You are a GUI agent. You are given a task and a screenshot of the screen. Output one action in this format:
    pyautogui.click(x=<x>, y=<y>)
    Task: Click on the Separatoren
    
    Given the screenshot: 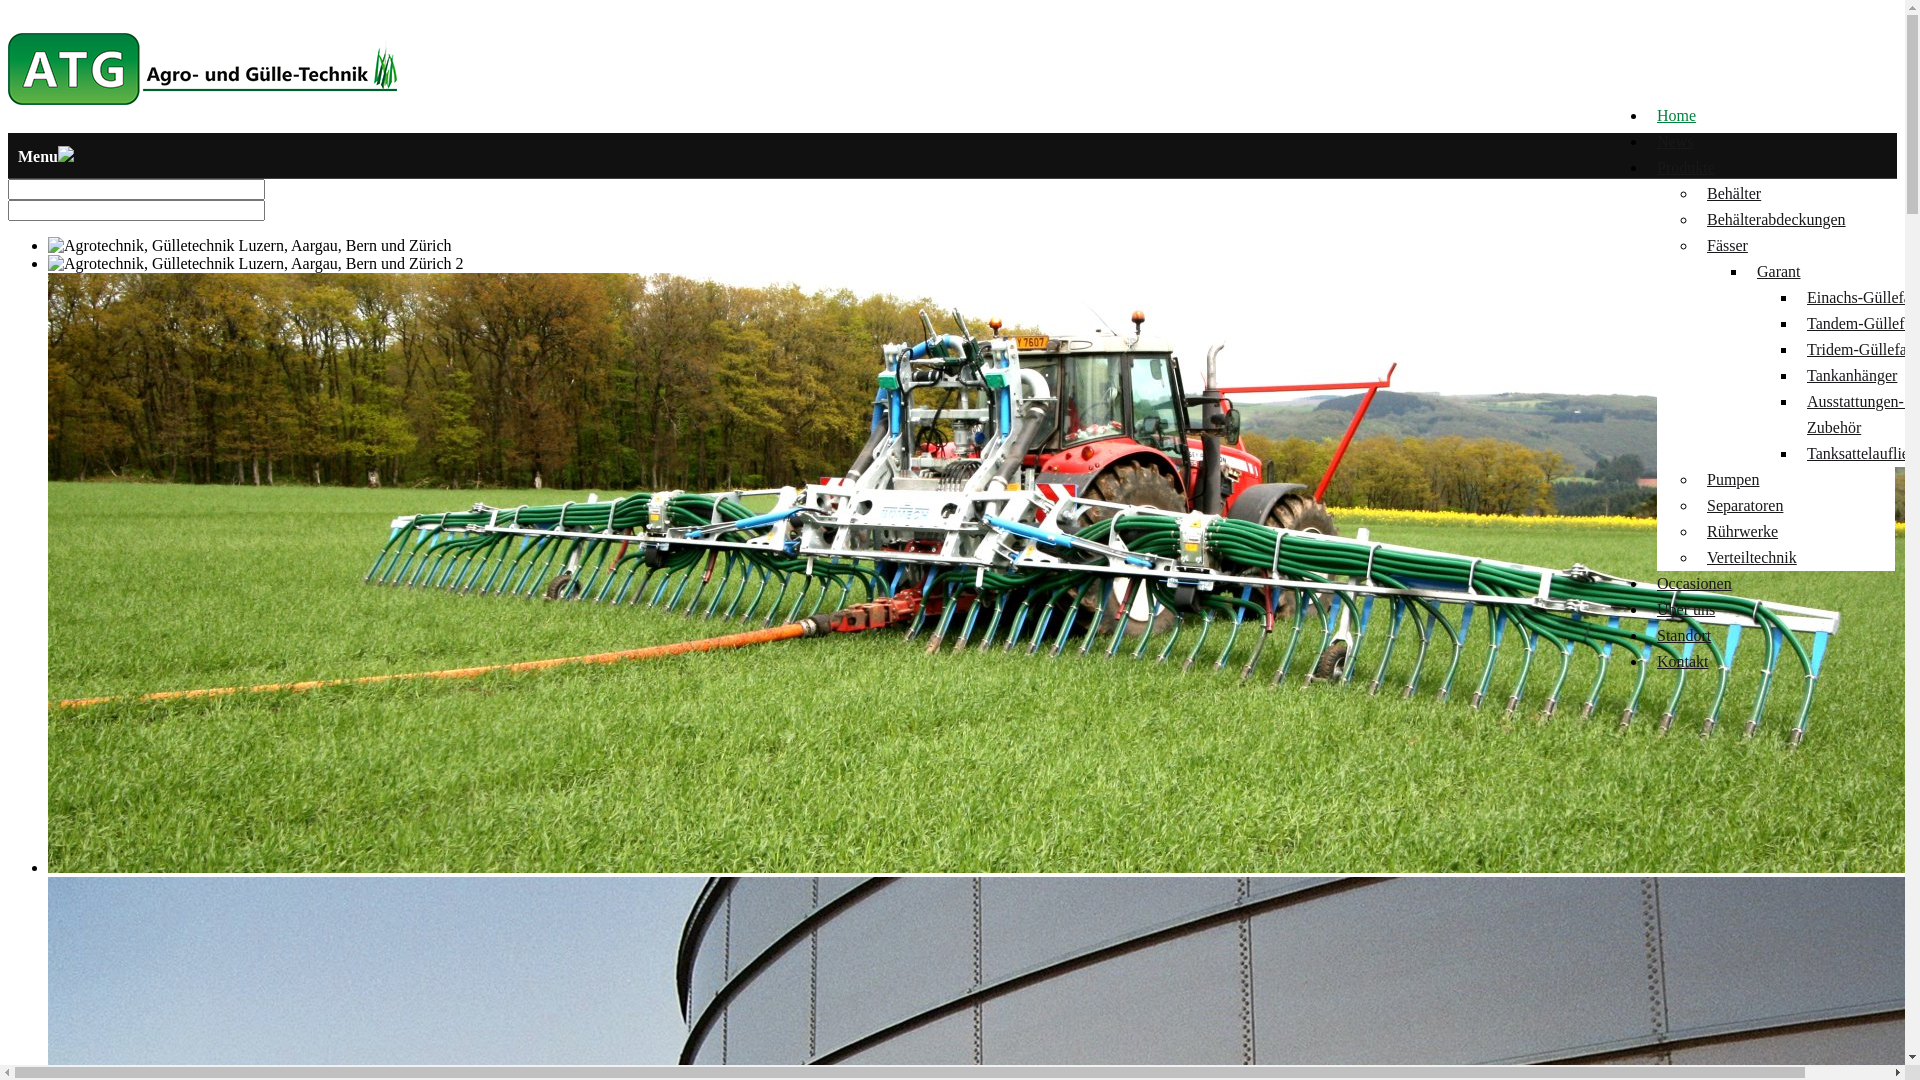 What is the action you would take?
    pyautogui.click(x=1745, y=506)
    